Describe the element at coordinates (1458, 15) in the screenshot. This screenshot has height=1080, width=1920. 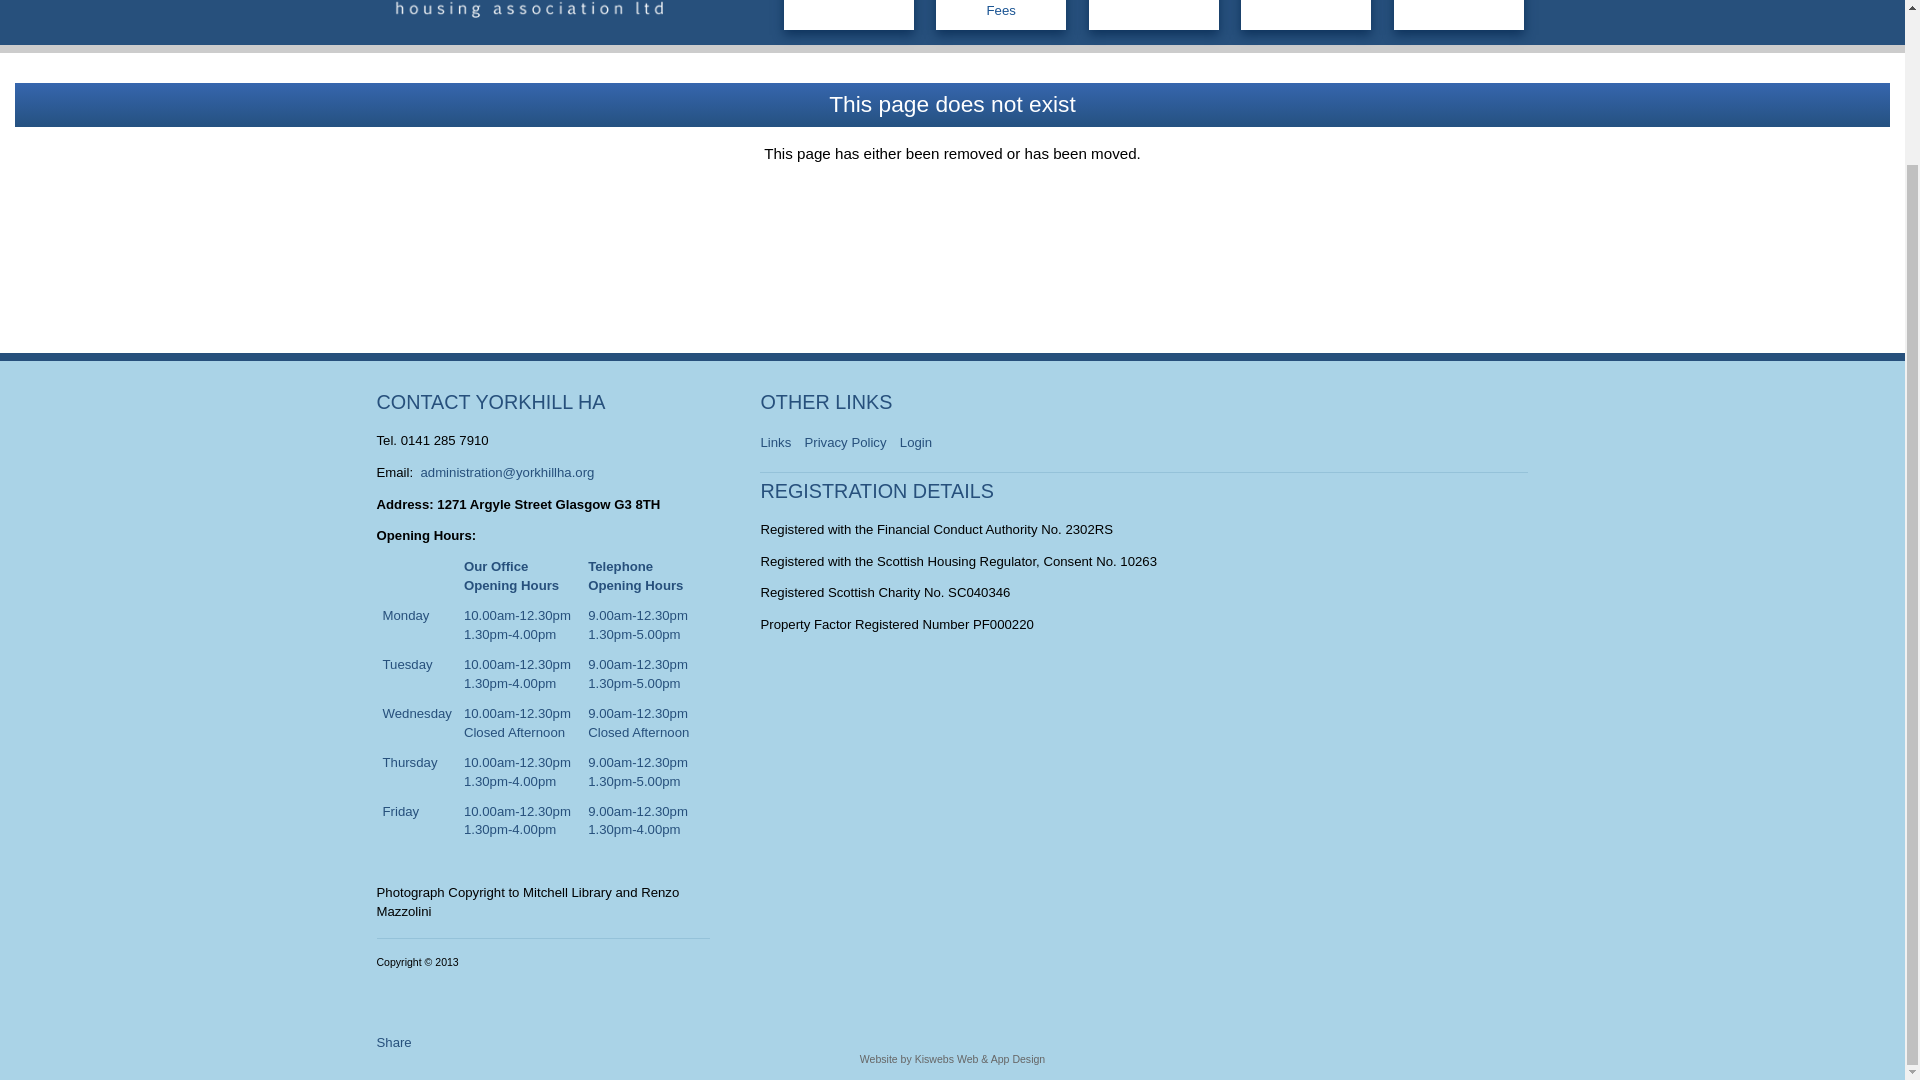
I see `Complaints` at that location.